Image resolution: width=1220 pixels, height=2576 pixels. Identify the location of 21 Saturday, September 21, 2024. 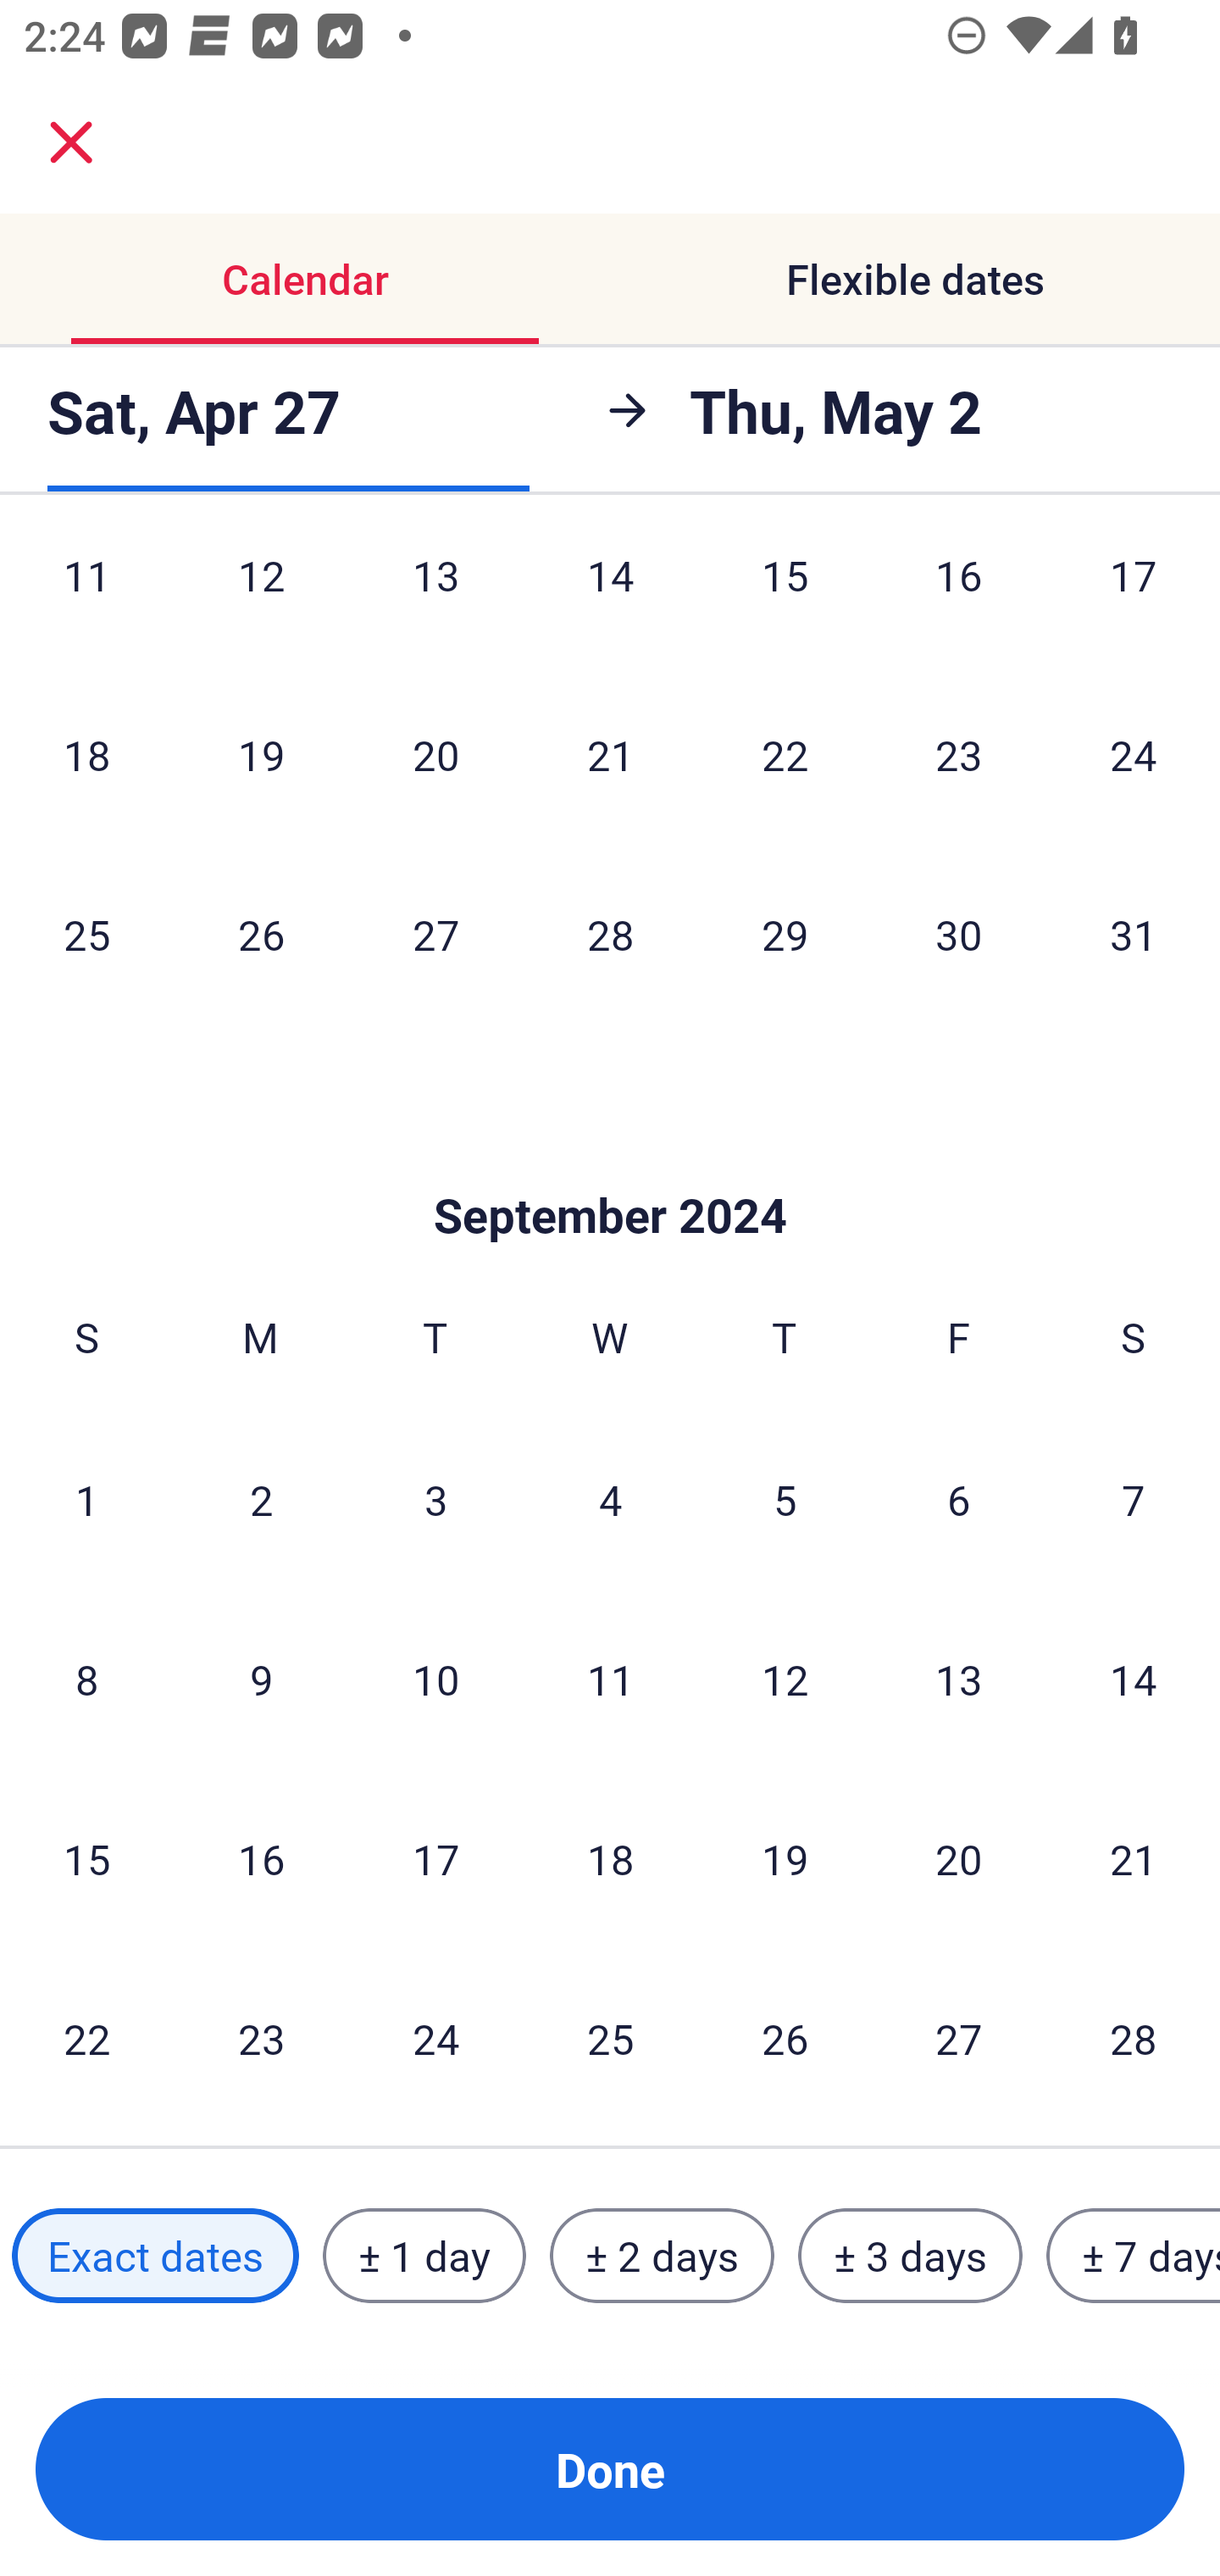
(1134, 1858).